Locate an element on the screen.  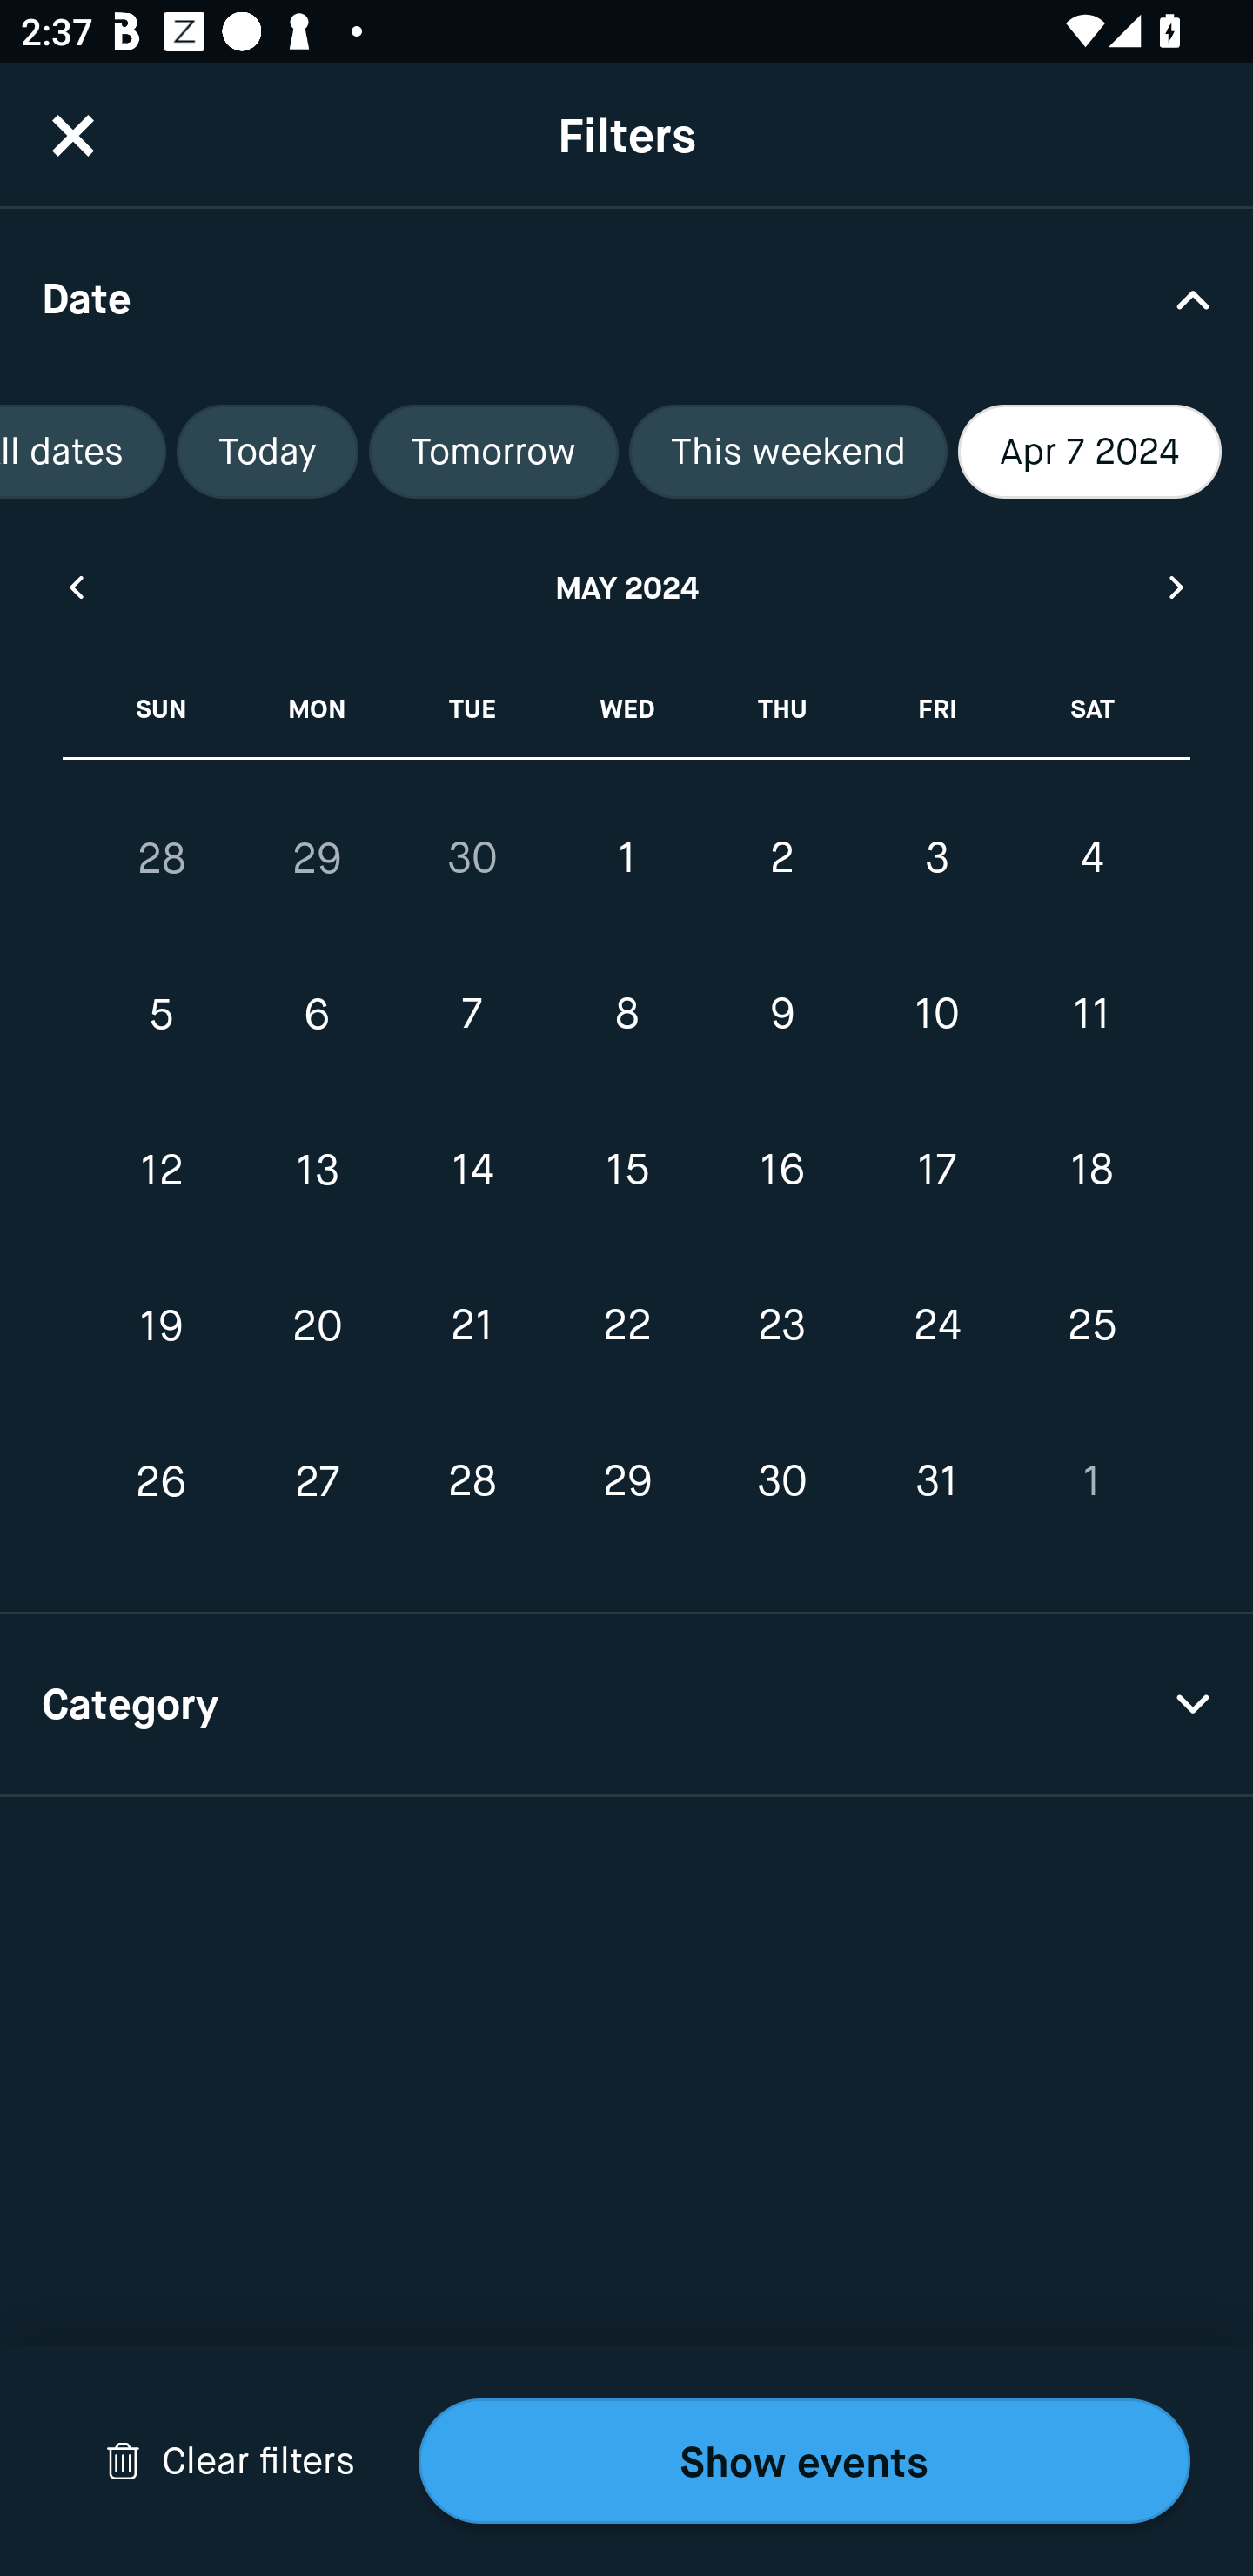
26 is located at coordinates (162, 1481).